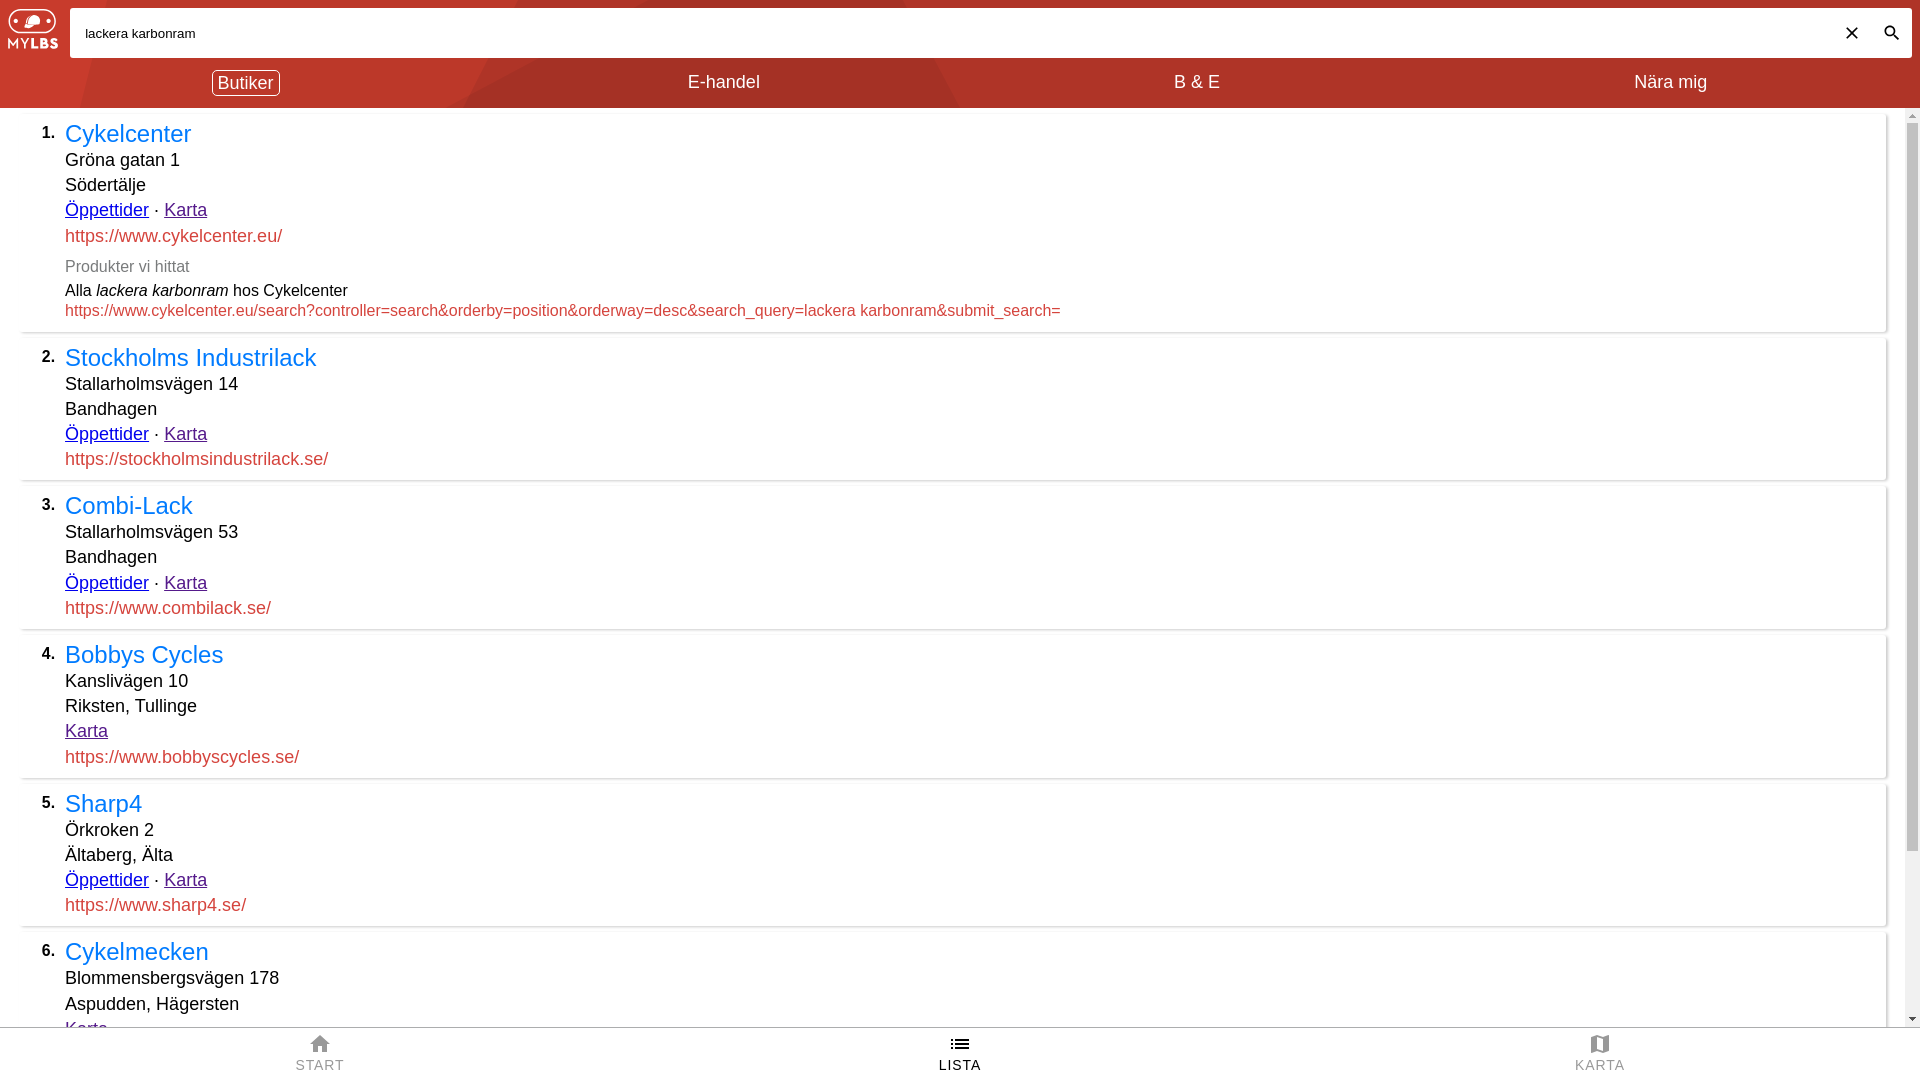 This screenshot has height=1080, width=1920. What do you see at coordinates (182, 757) in the screenshot?
I see `https://www.bobbyscycles.se/` at bounding box center [182, 757].